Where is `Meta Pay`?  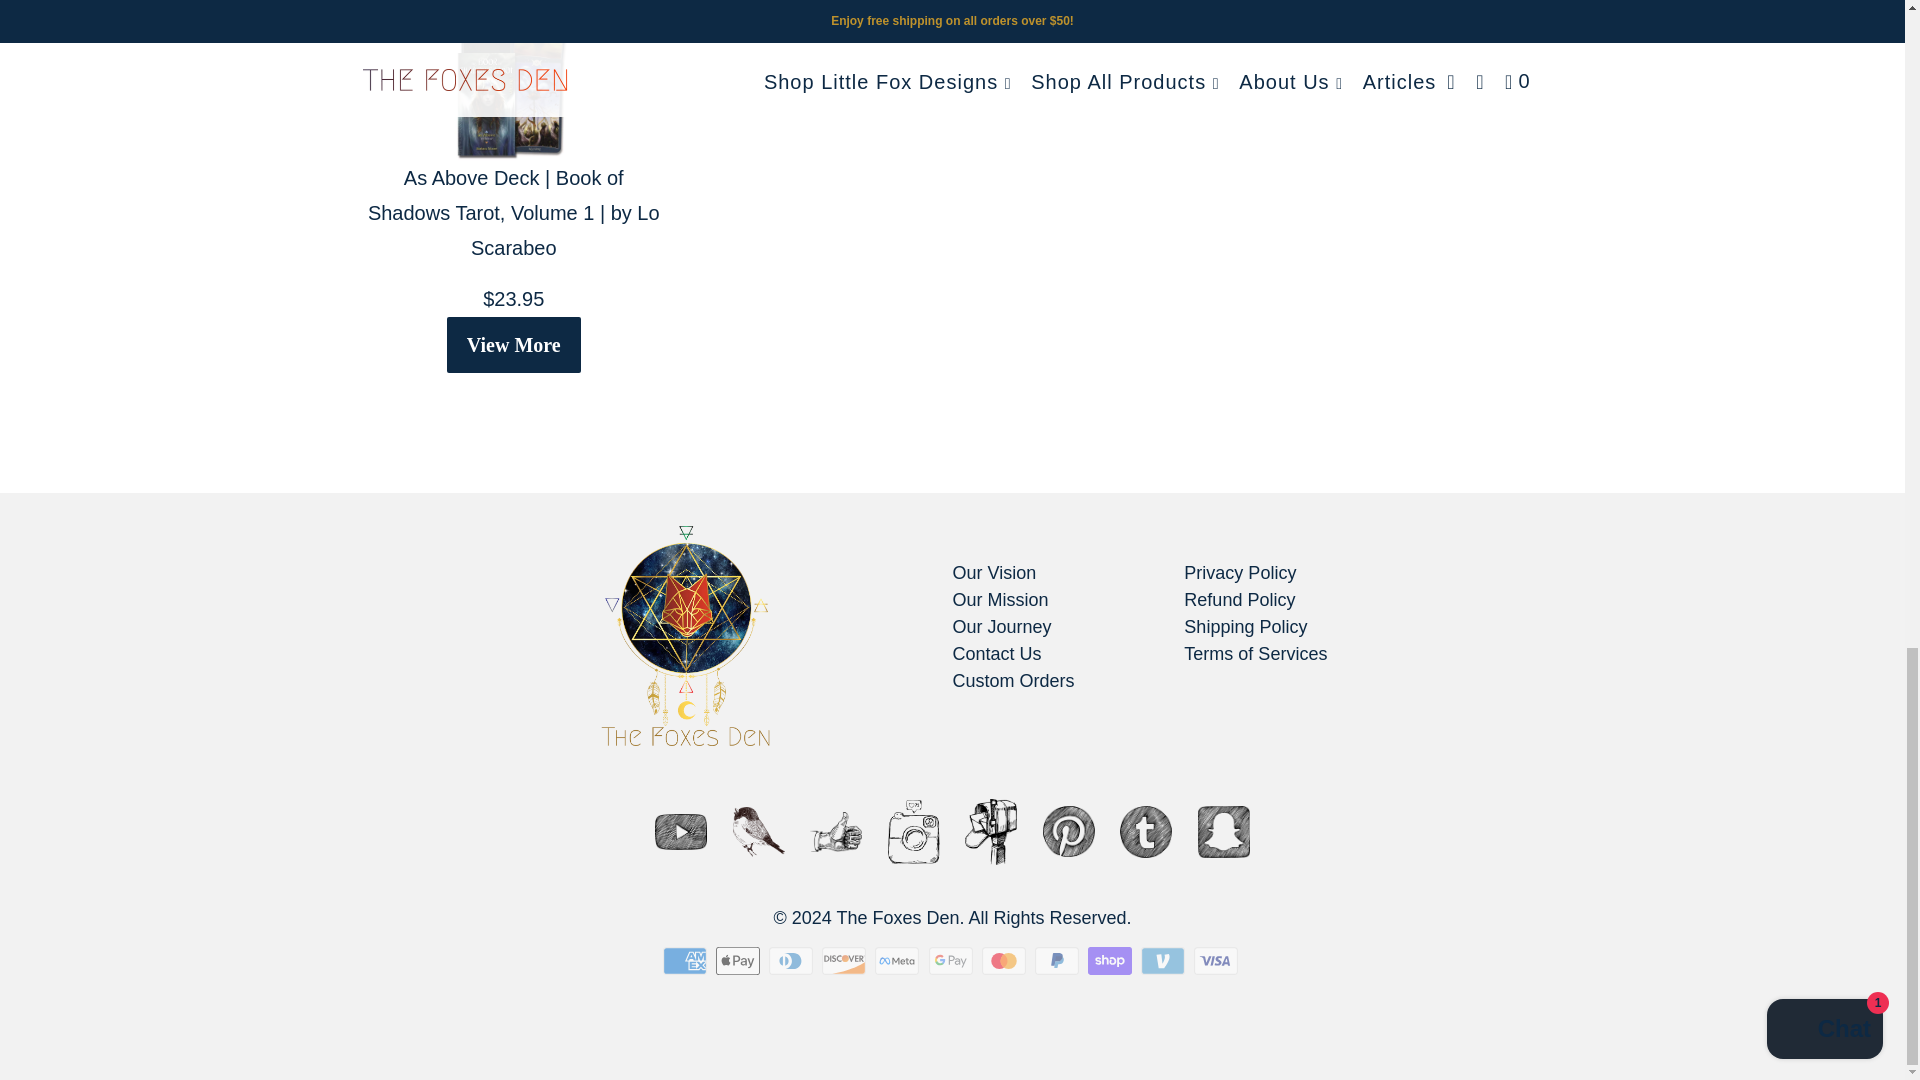
Meta Pay is located at coordinates (899, 961).